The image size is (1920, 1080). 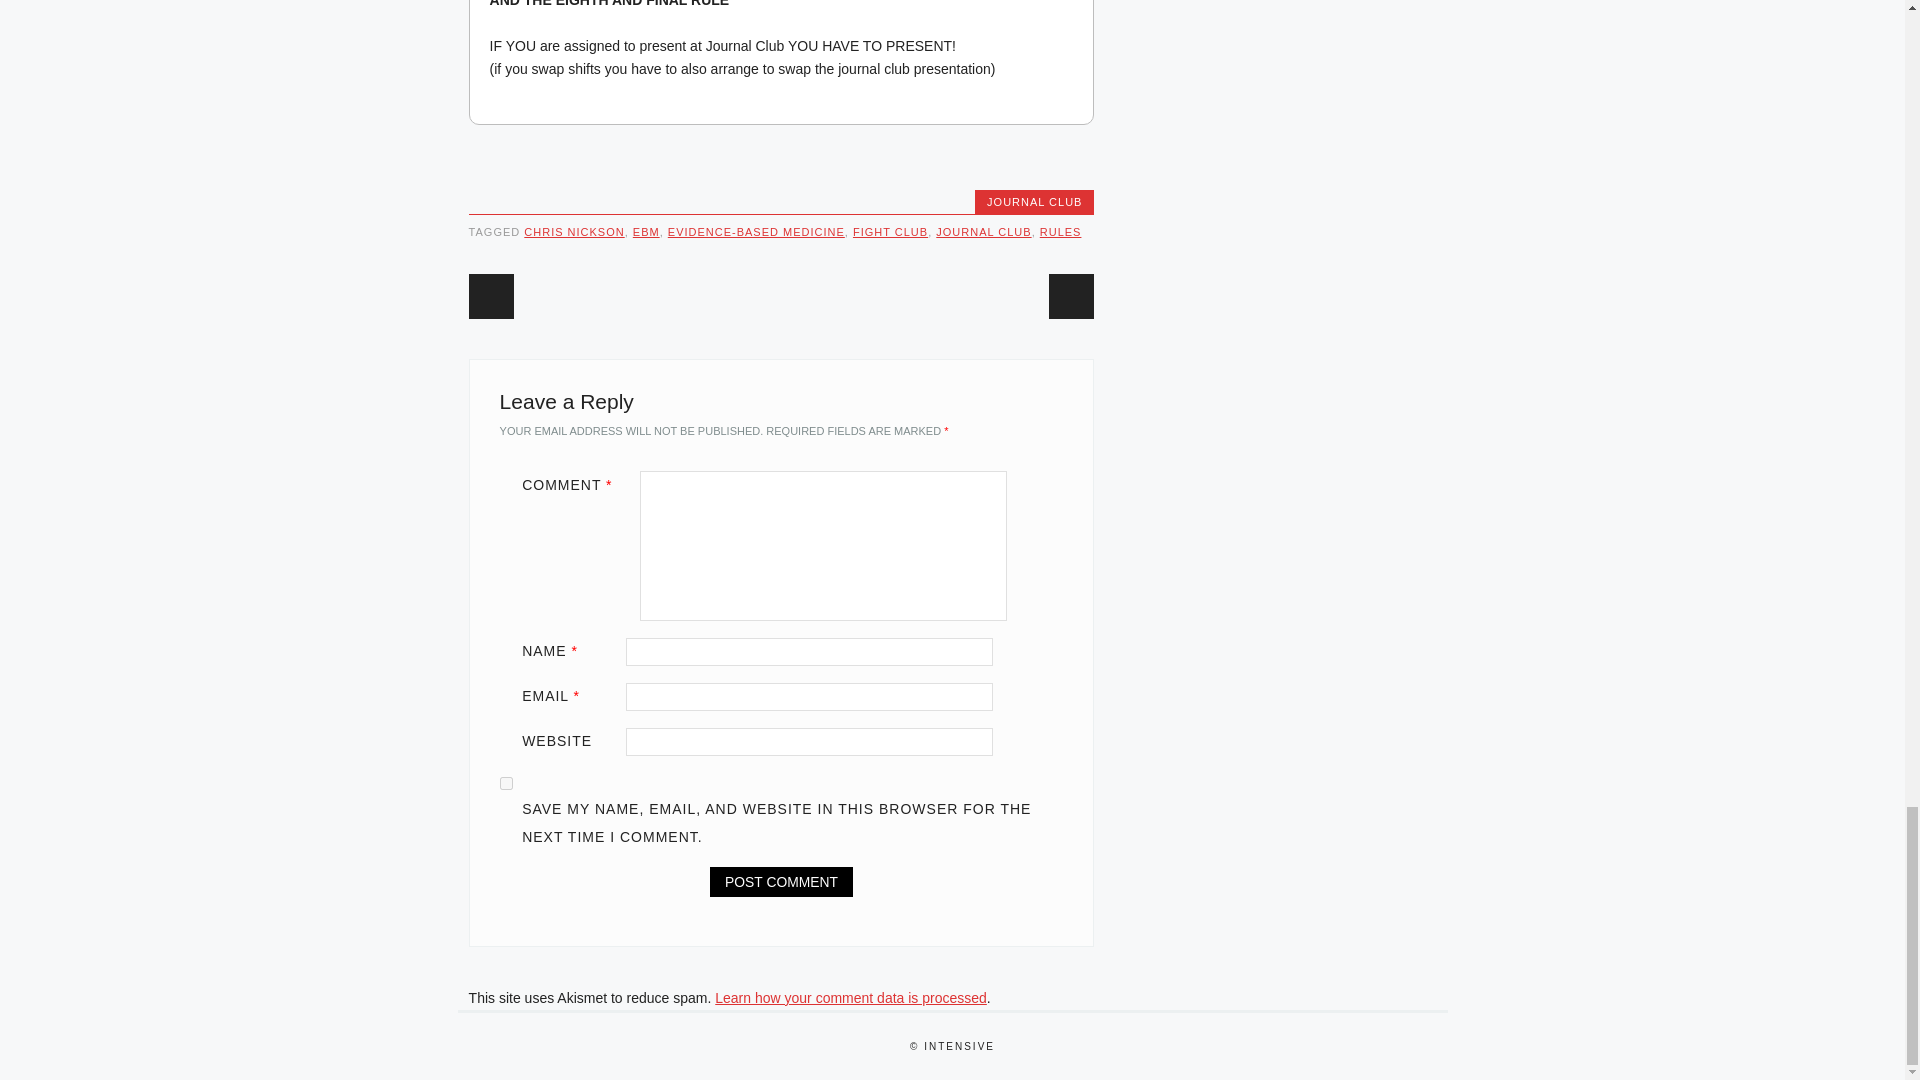 I want to click on CHRIS NICKSON, so click(x=574, y=231).